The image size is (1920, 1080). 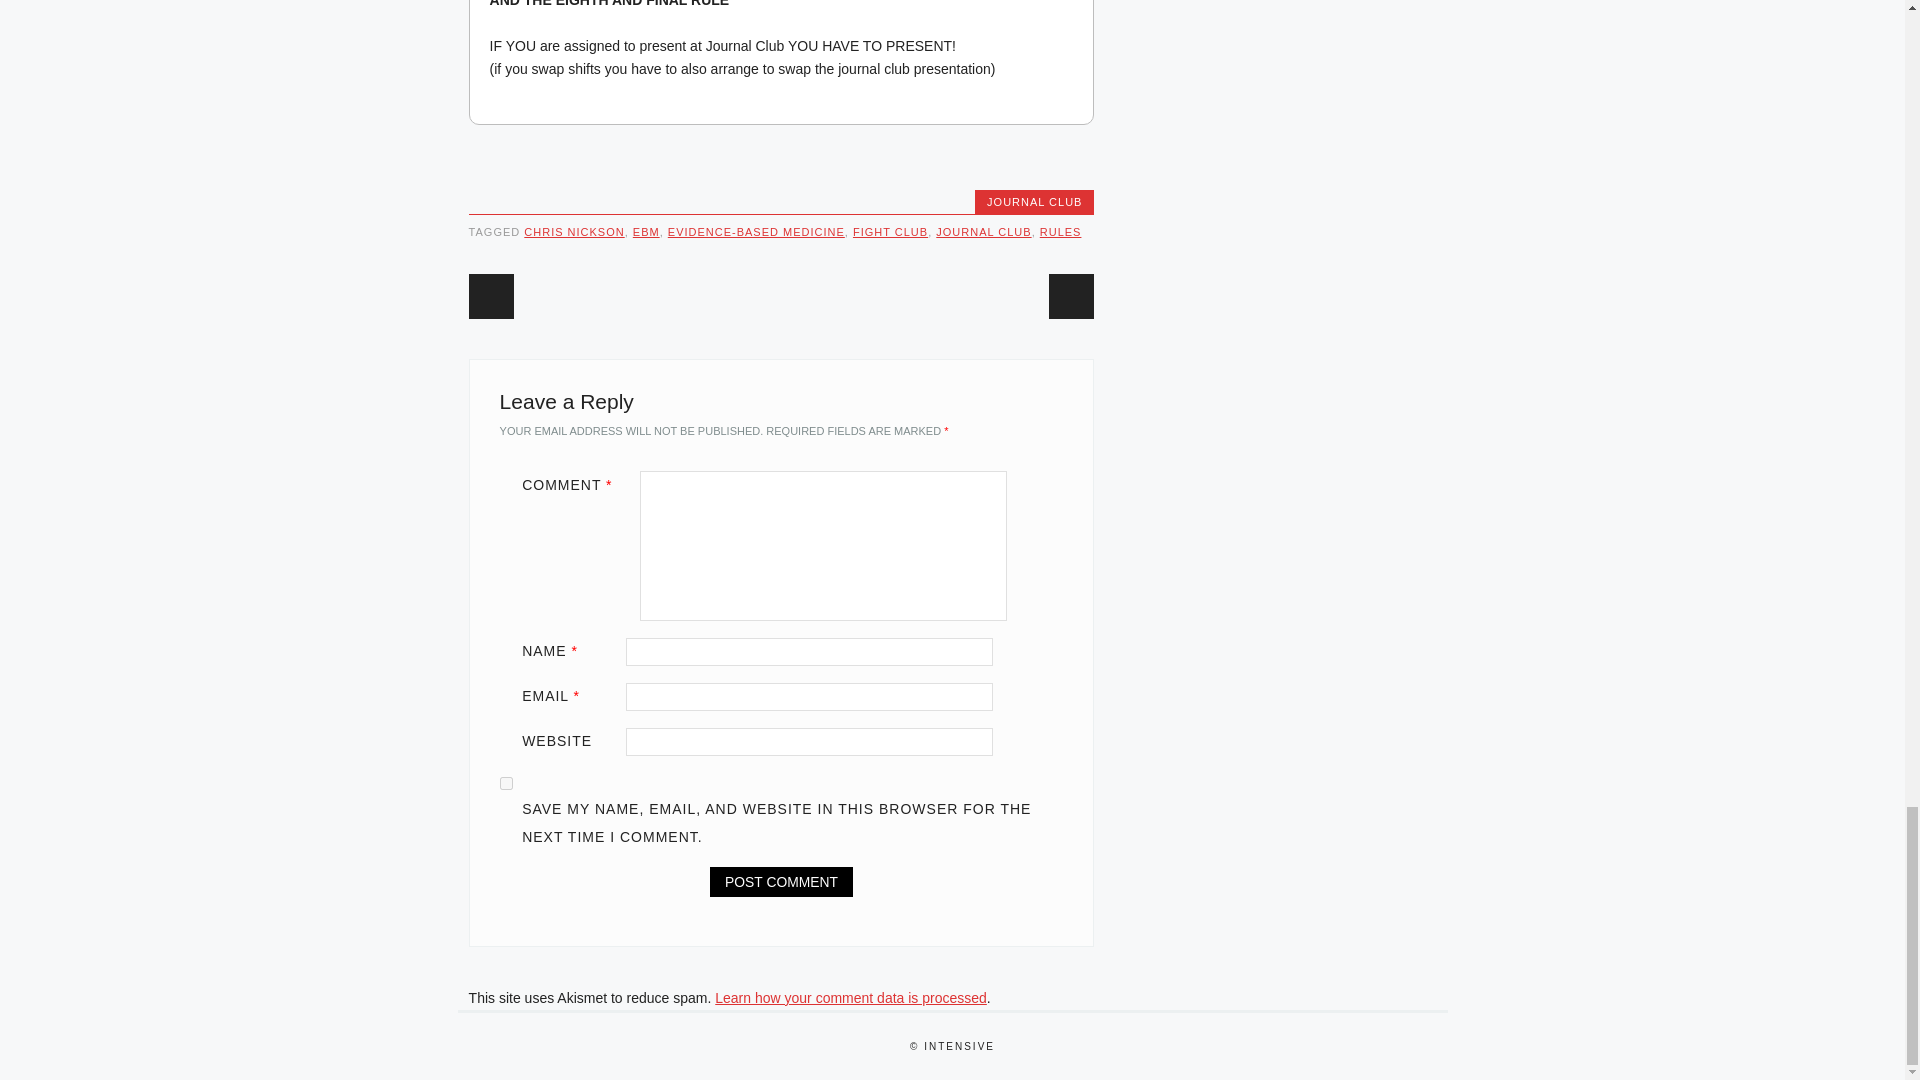 I want to click on CHRIS NICKSON, so click(x=574, y=231).